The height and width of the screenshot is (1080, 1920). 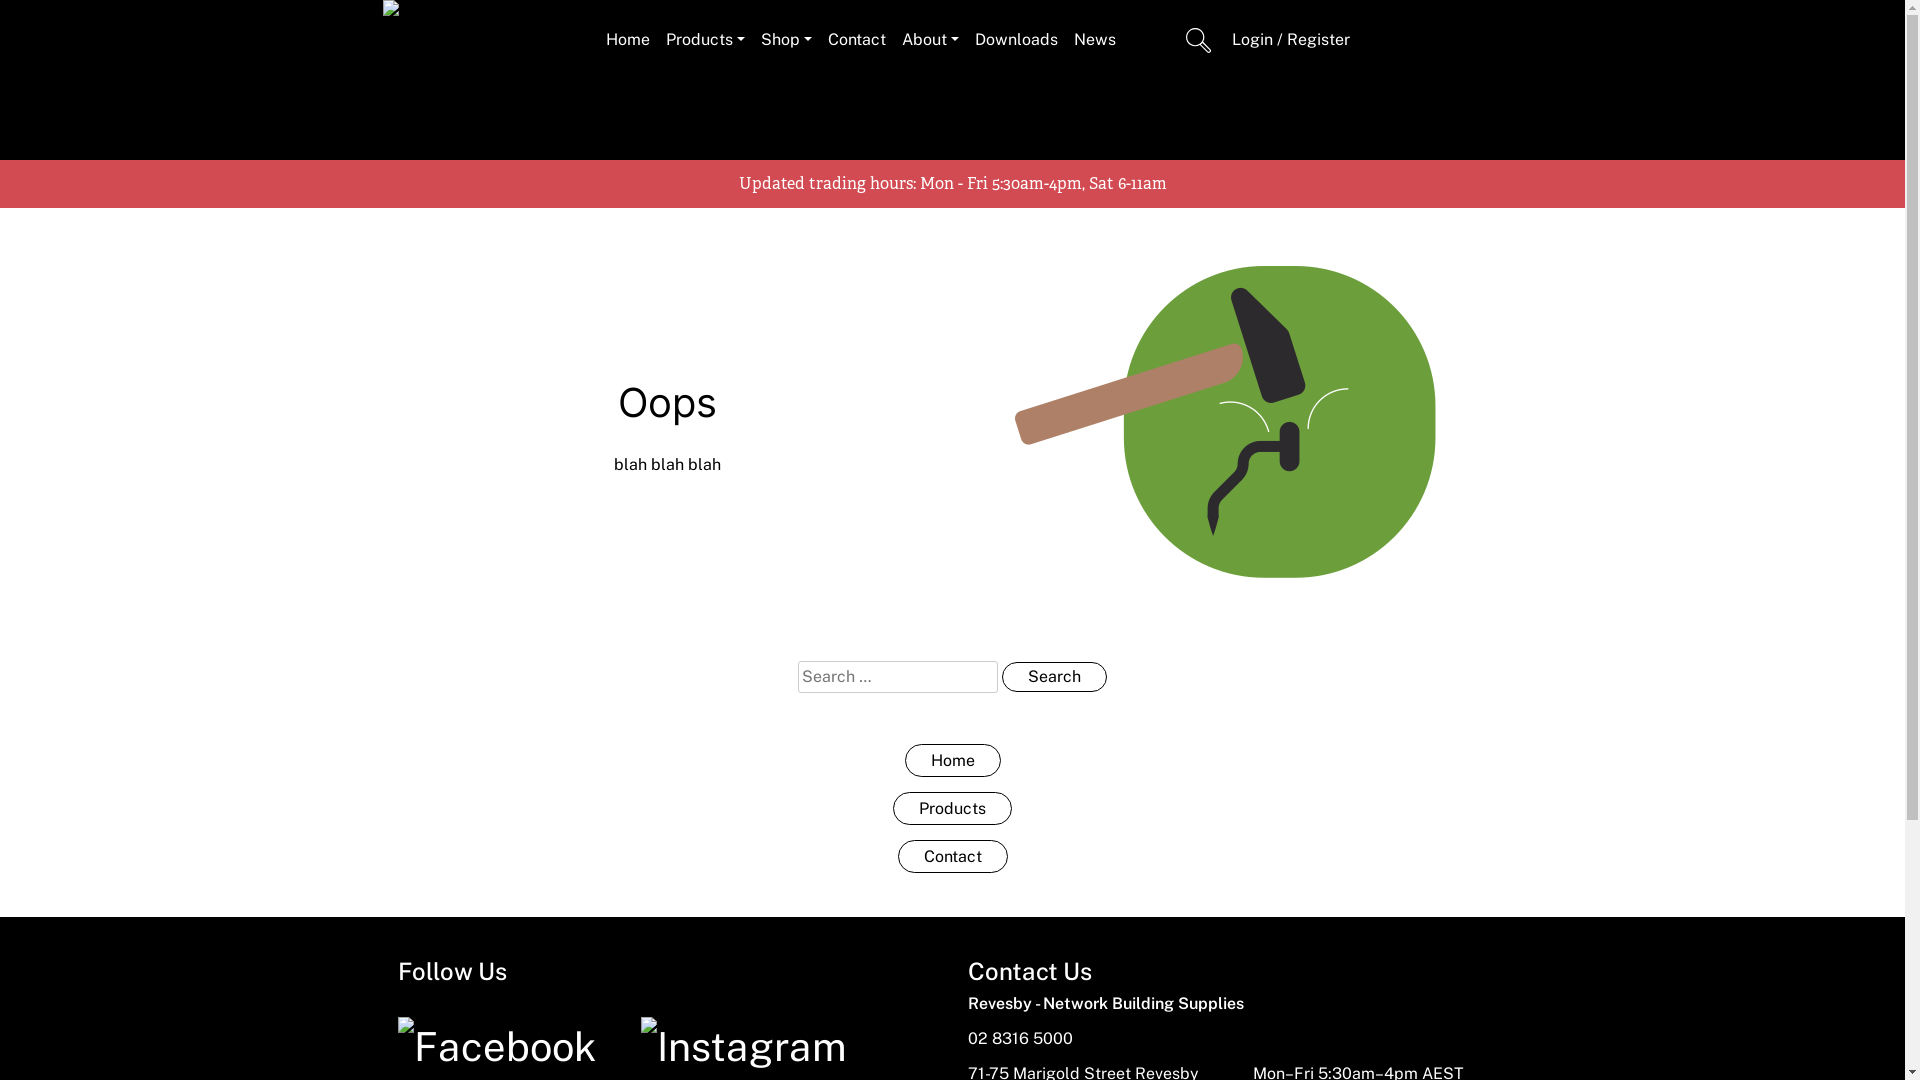 I want to click on Shop, so click(x=786, y=40).